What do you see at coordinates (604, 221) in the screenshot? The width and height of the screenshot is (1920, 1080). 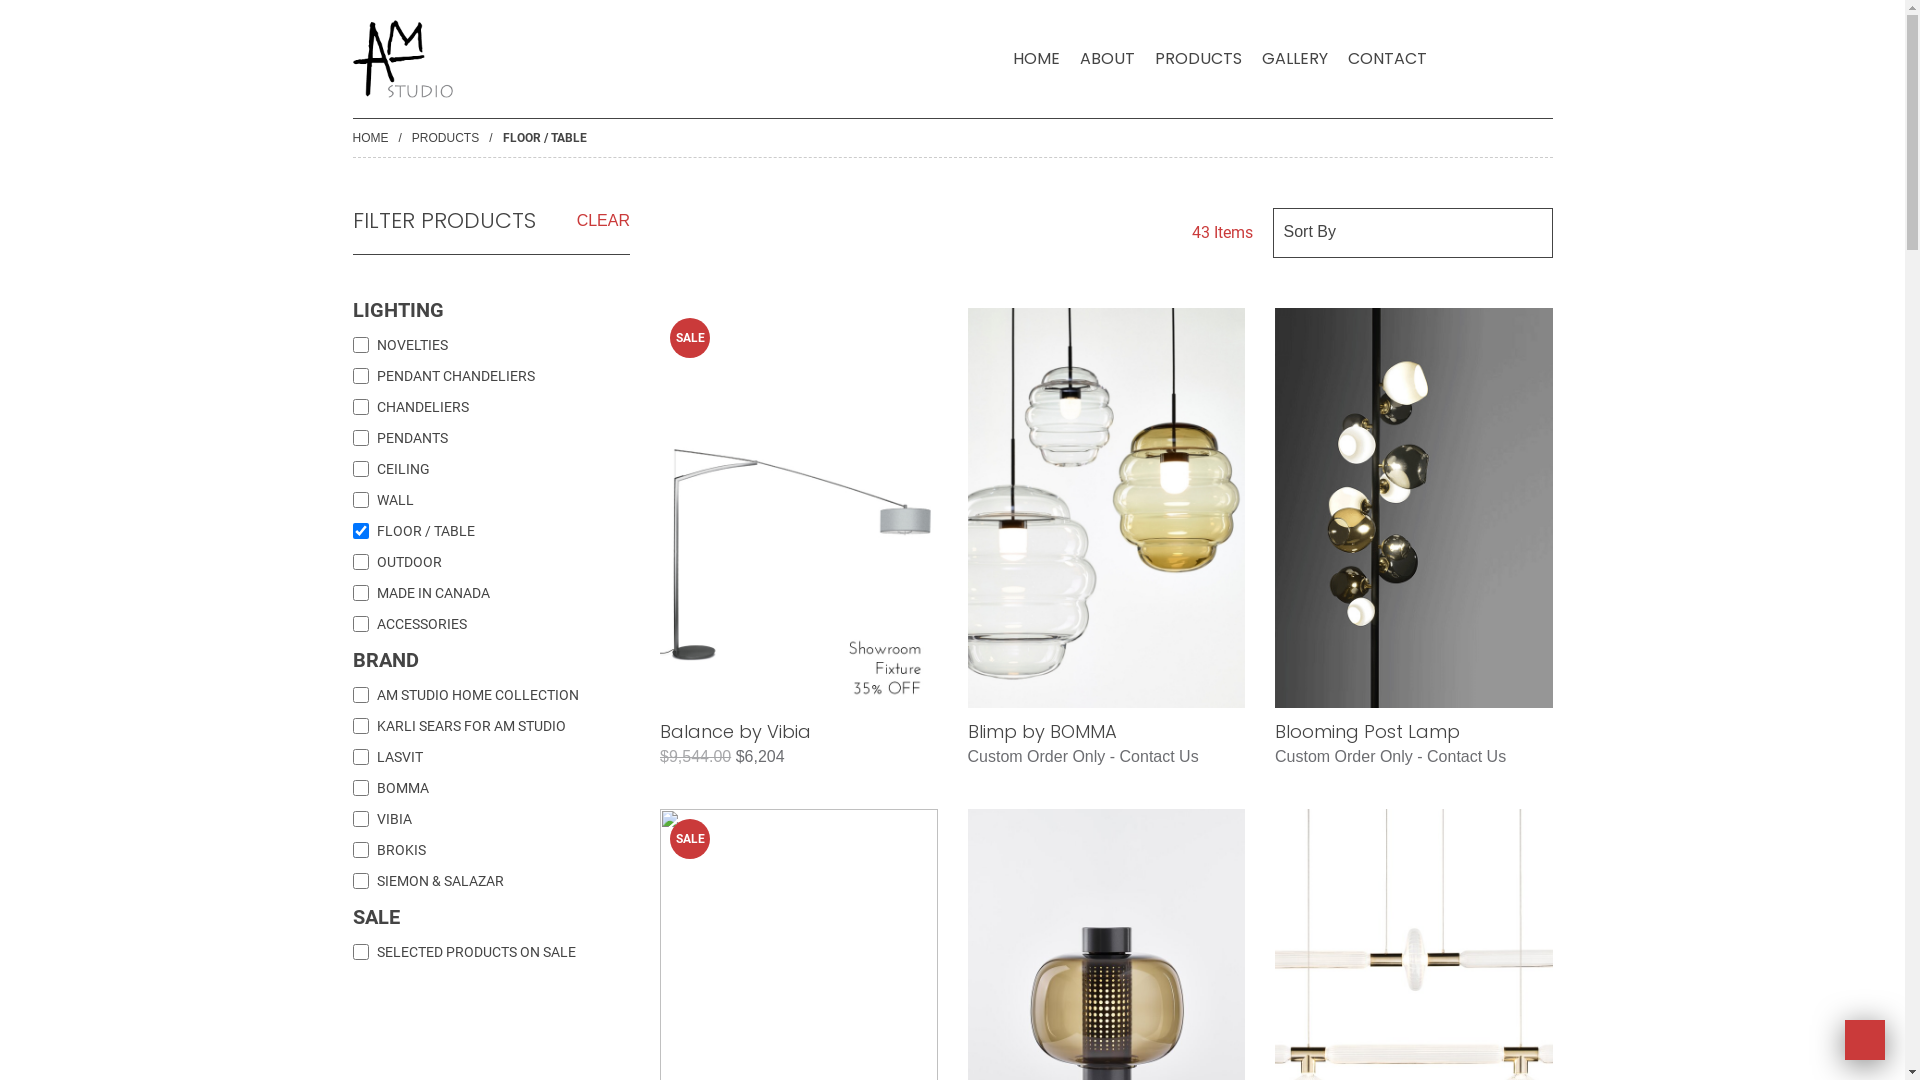 I see `CLEAR` at bounding box center [604, 221].